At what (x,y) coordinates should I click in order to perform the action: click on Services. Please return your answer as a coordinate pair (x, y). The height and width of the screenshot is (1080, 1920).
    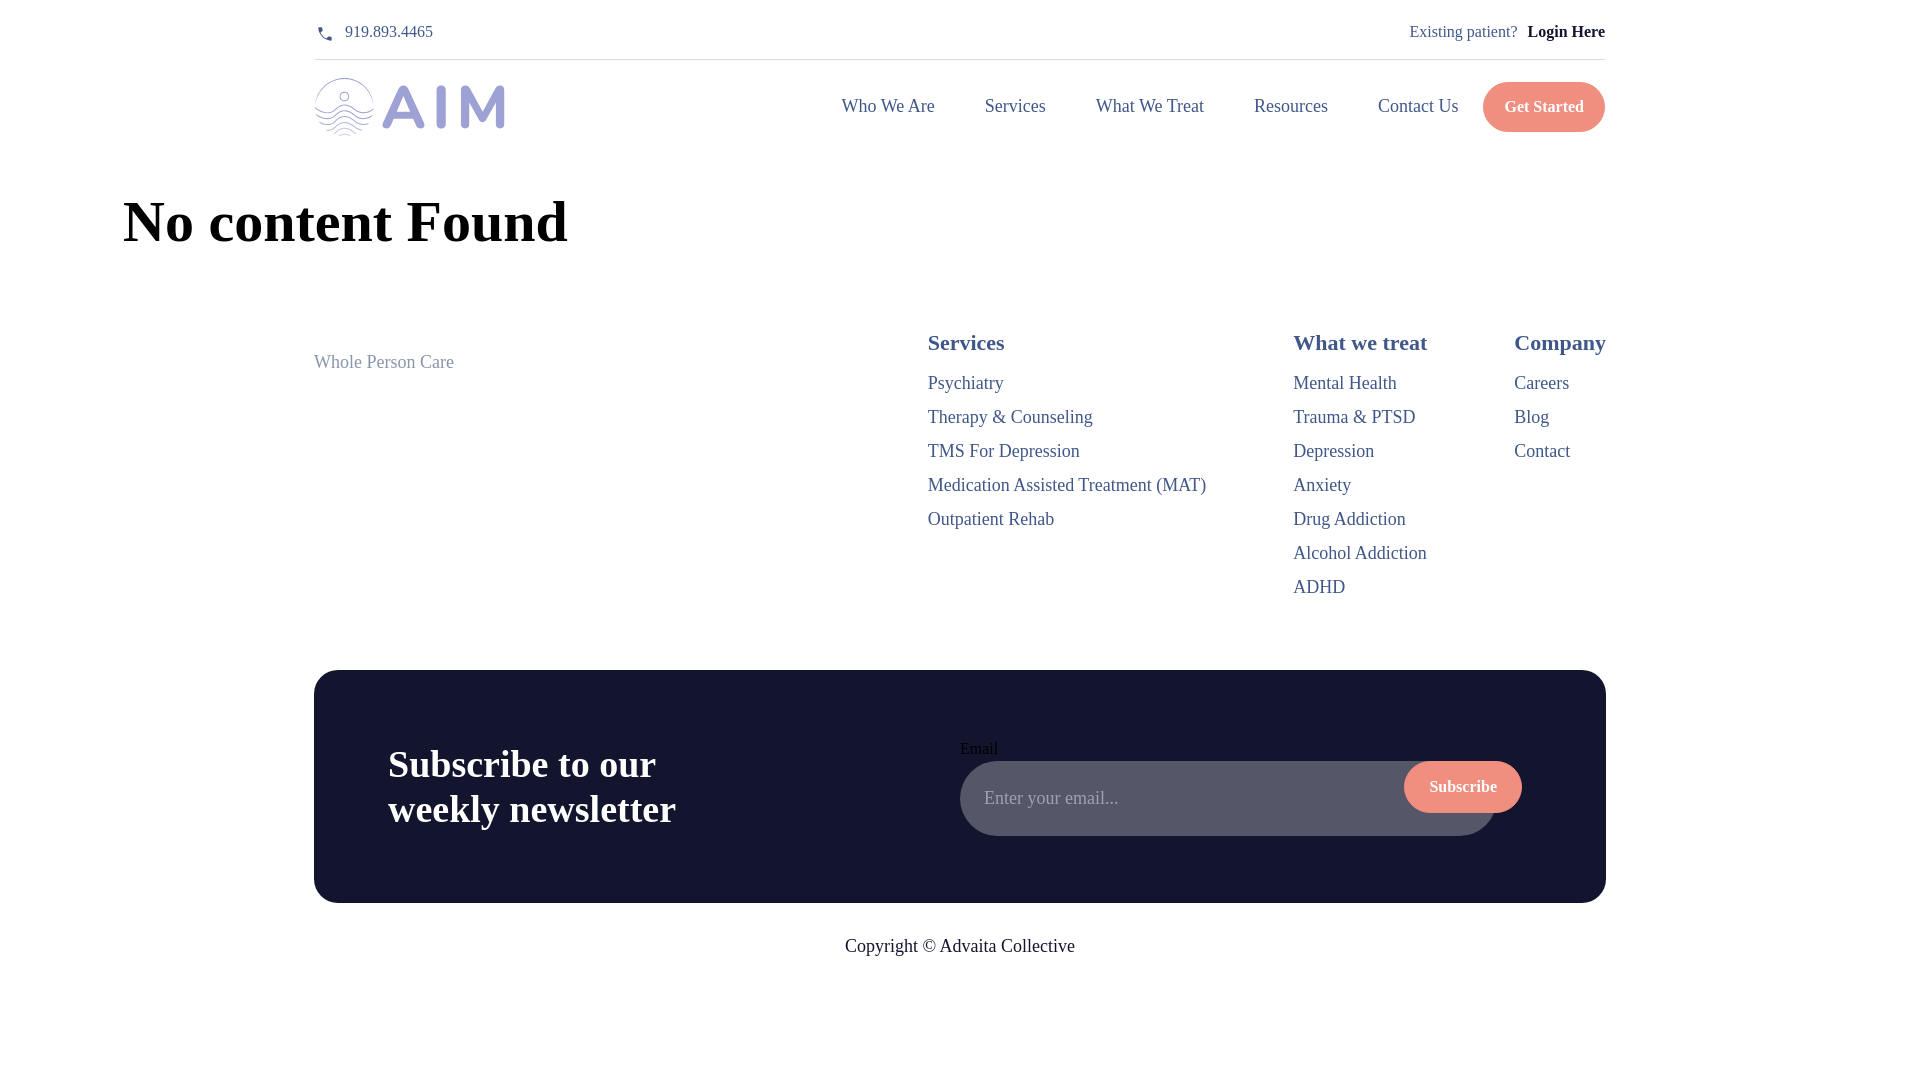
    Looking at the image, I should click on (1015, 106).